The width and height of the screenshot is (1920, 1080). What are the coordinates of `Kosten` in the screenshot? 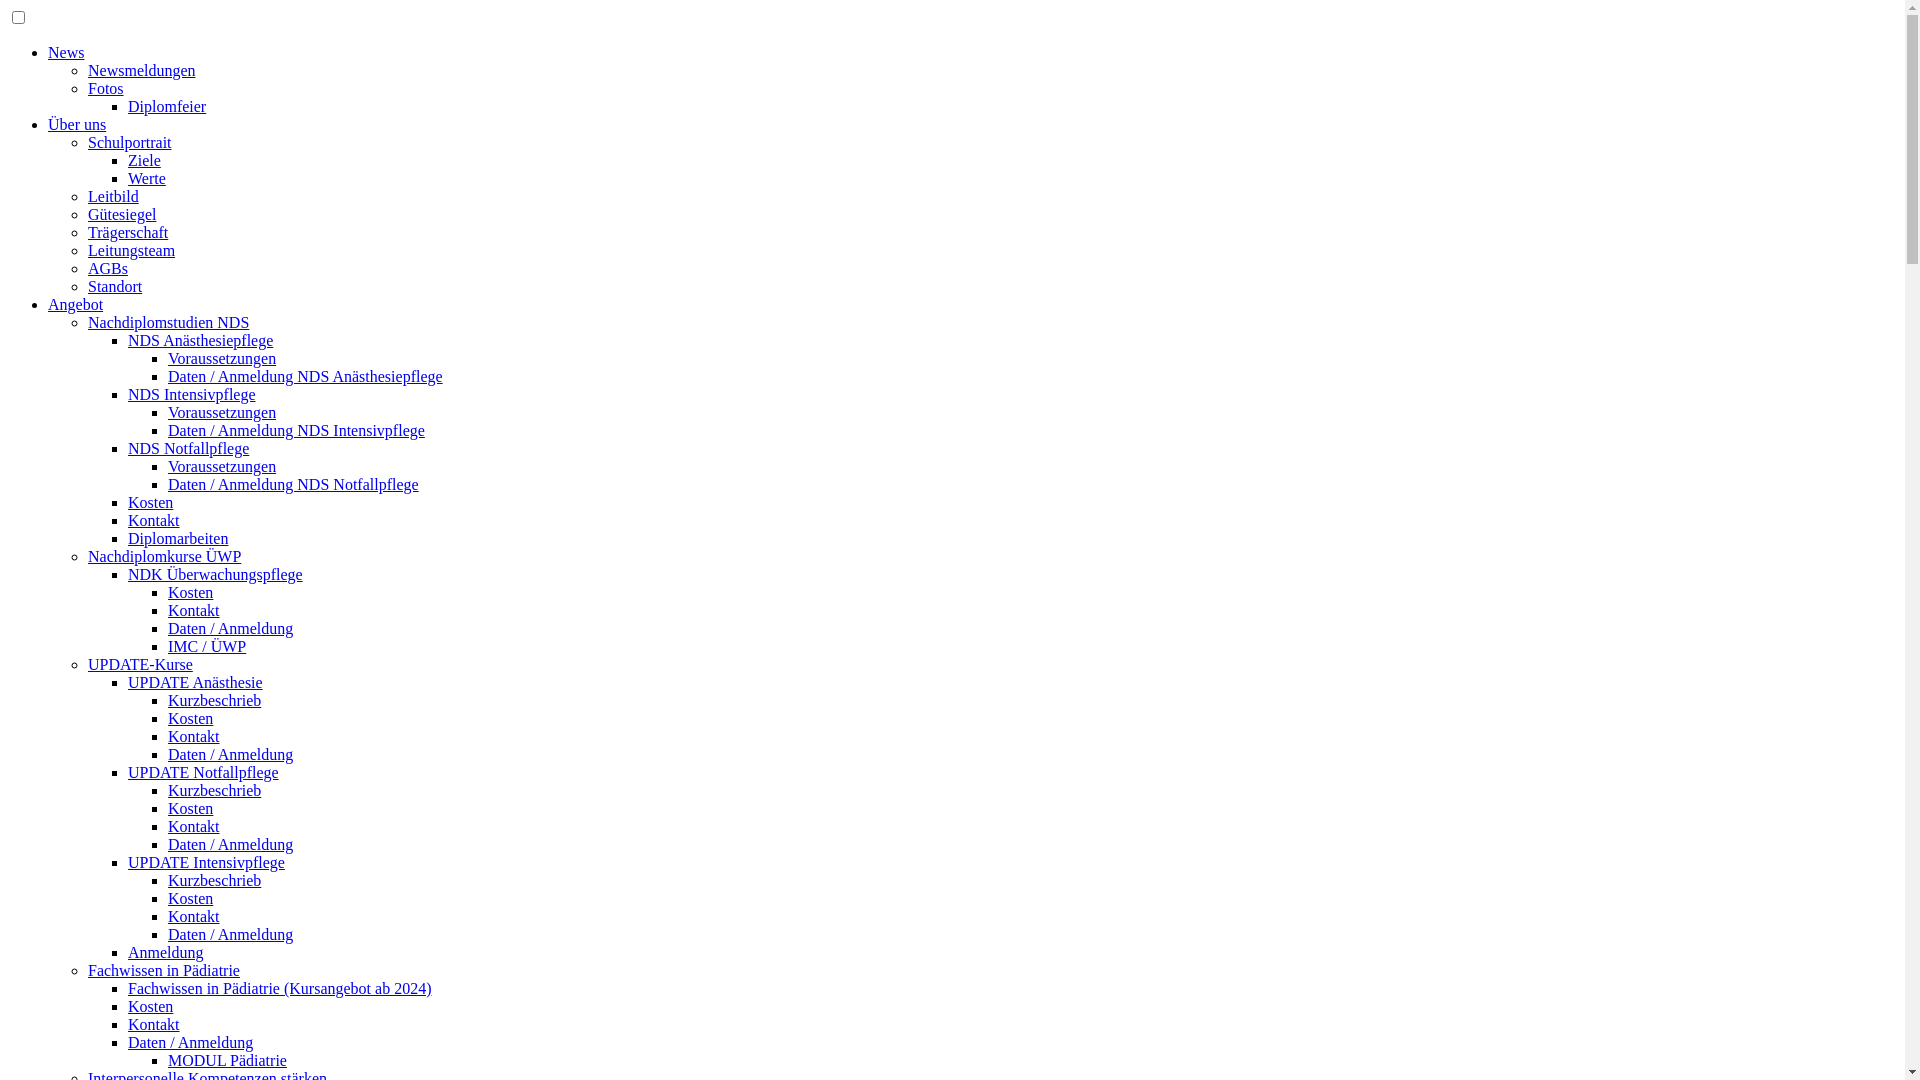 It's located at (190, 898).